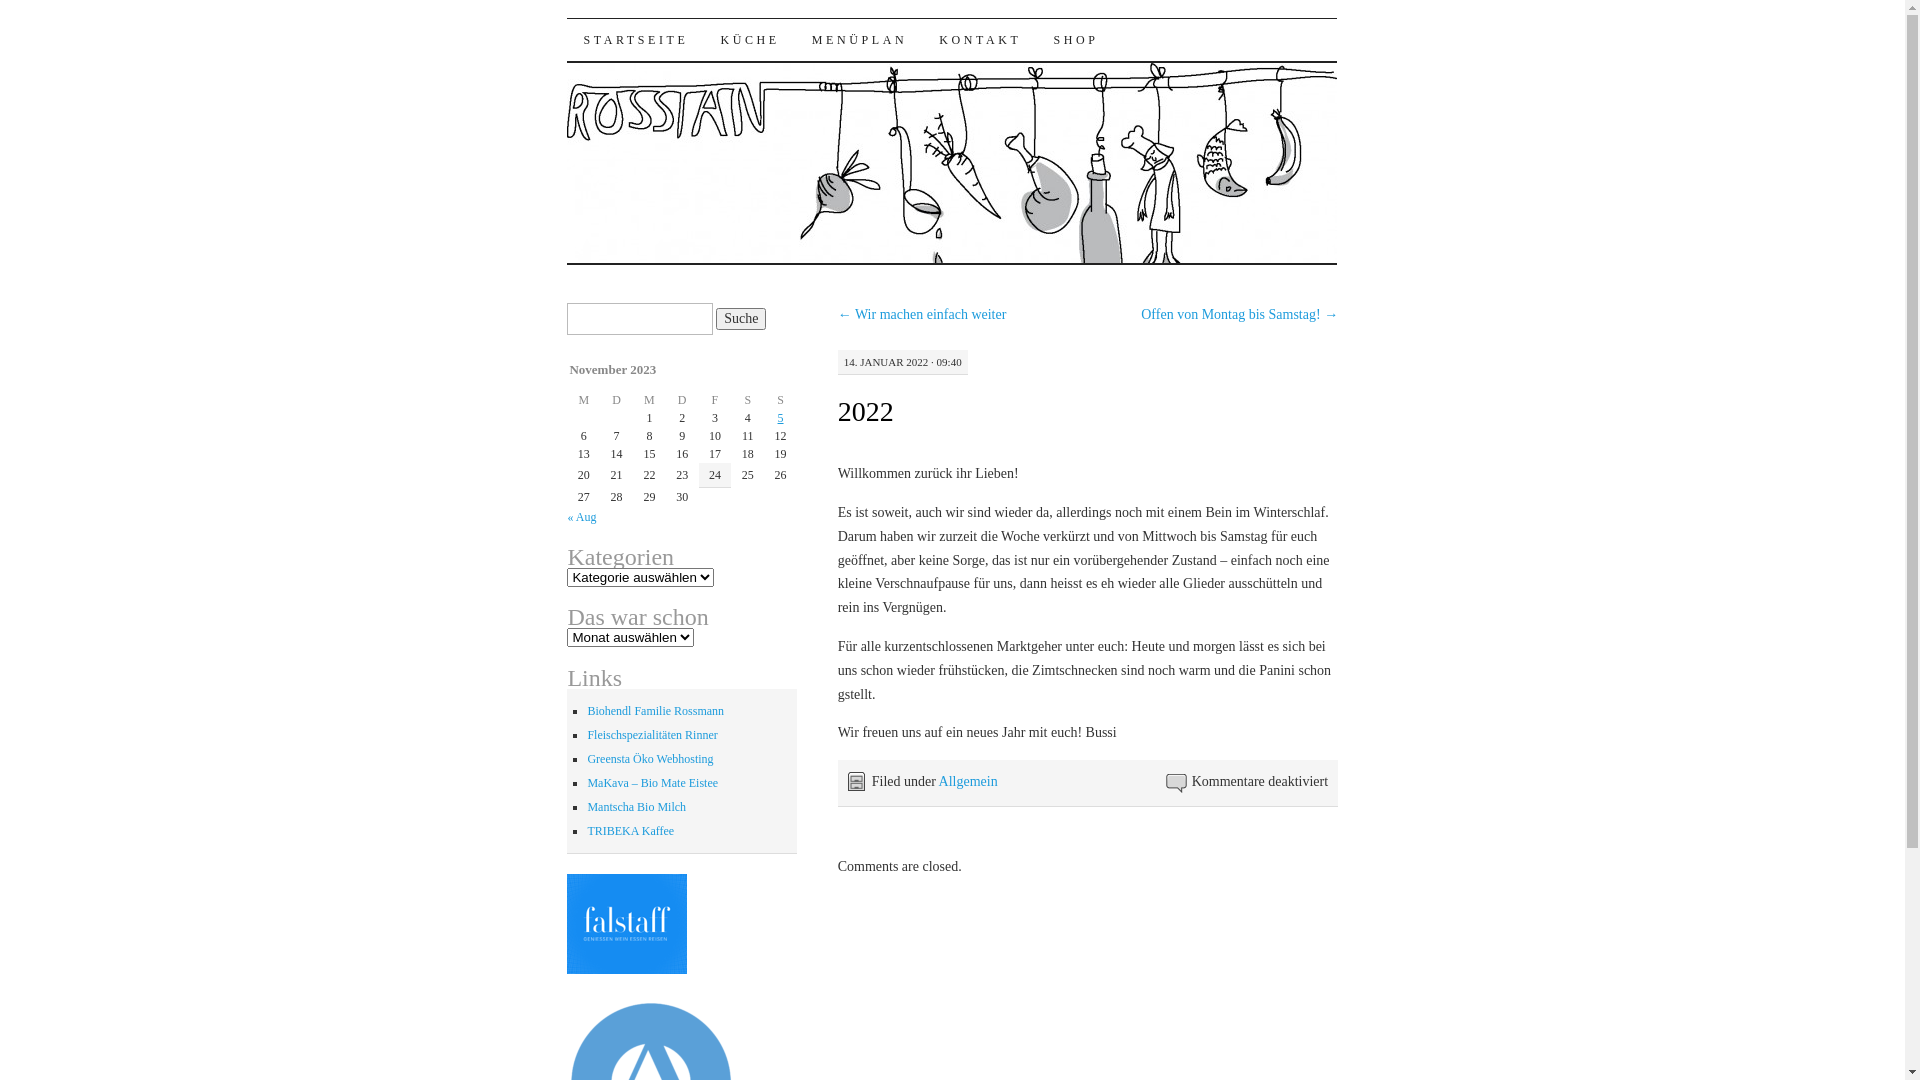  What do you see at coordinates (636, 807) in the screenshot?
I see `Mantscha Bio Milch` at bounding box center [636, 807].